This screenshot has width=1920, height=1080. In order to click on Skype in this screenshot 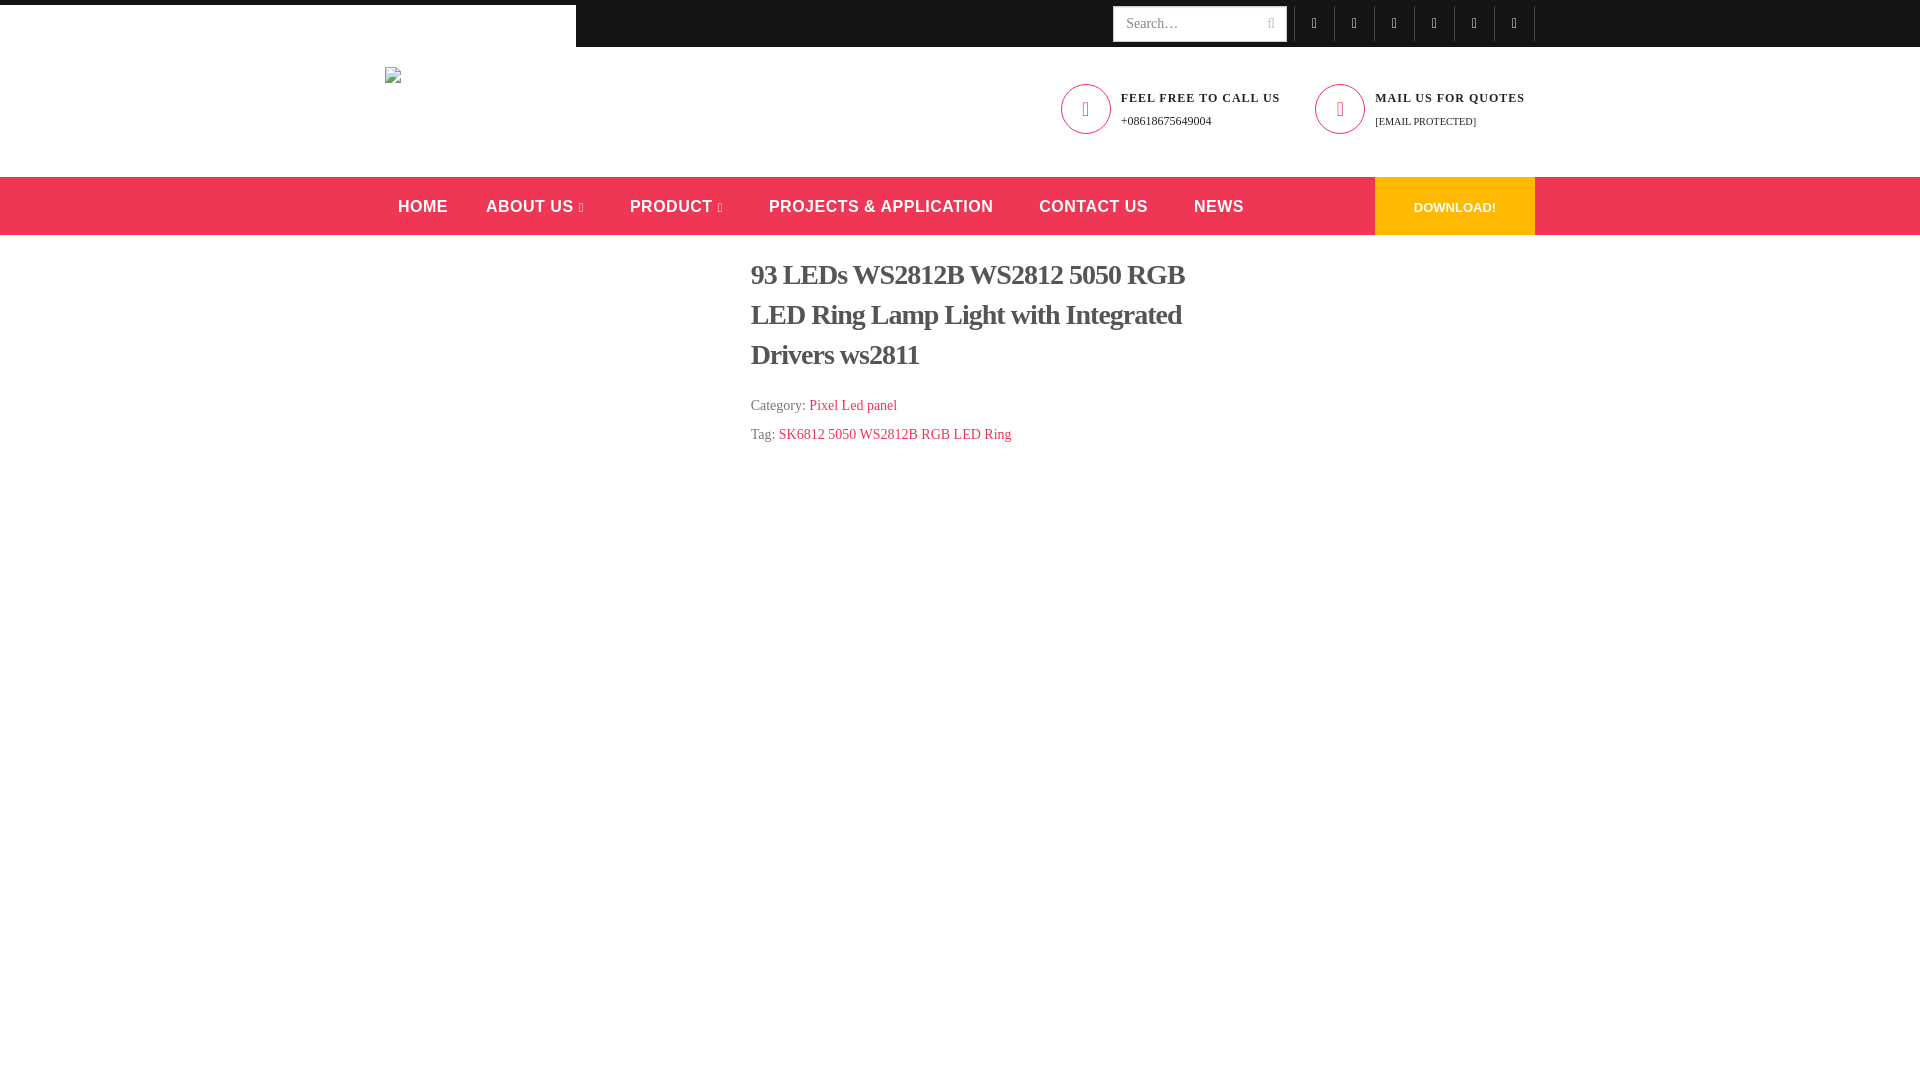, I will do `click(1475, 24)`.